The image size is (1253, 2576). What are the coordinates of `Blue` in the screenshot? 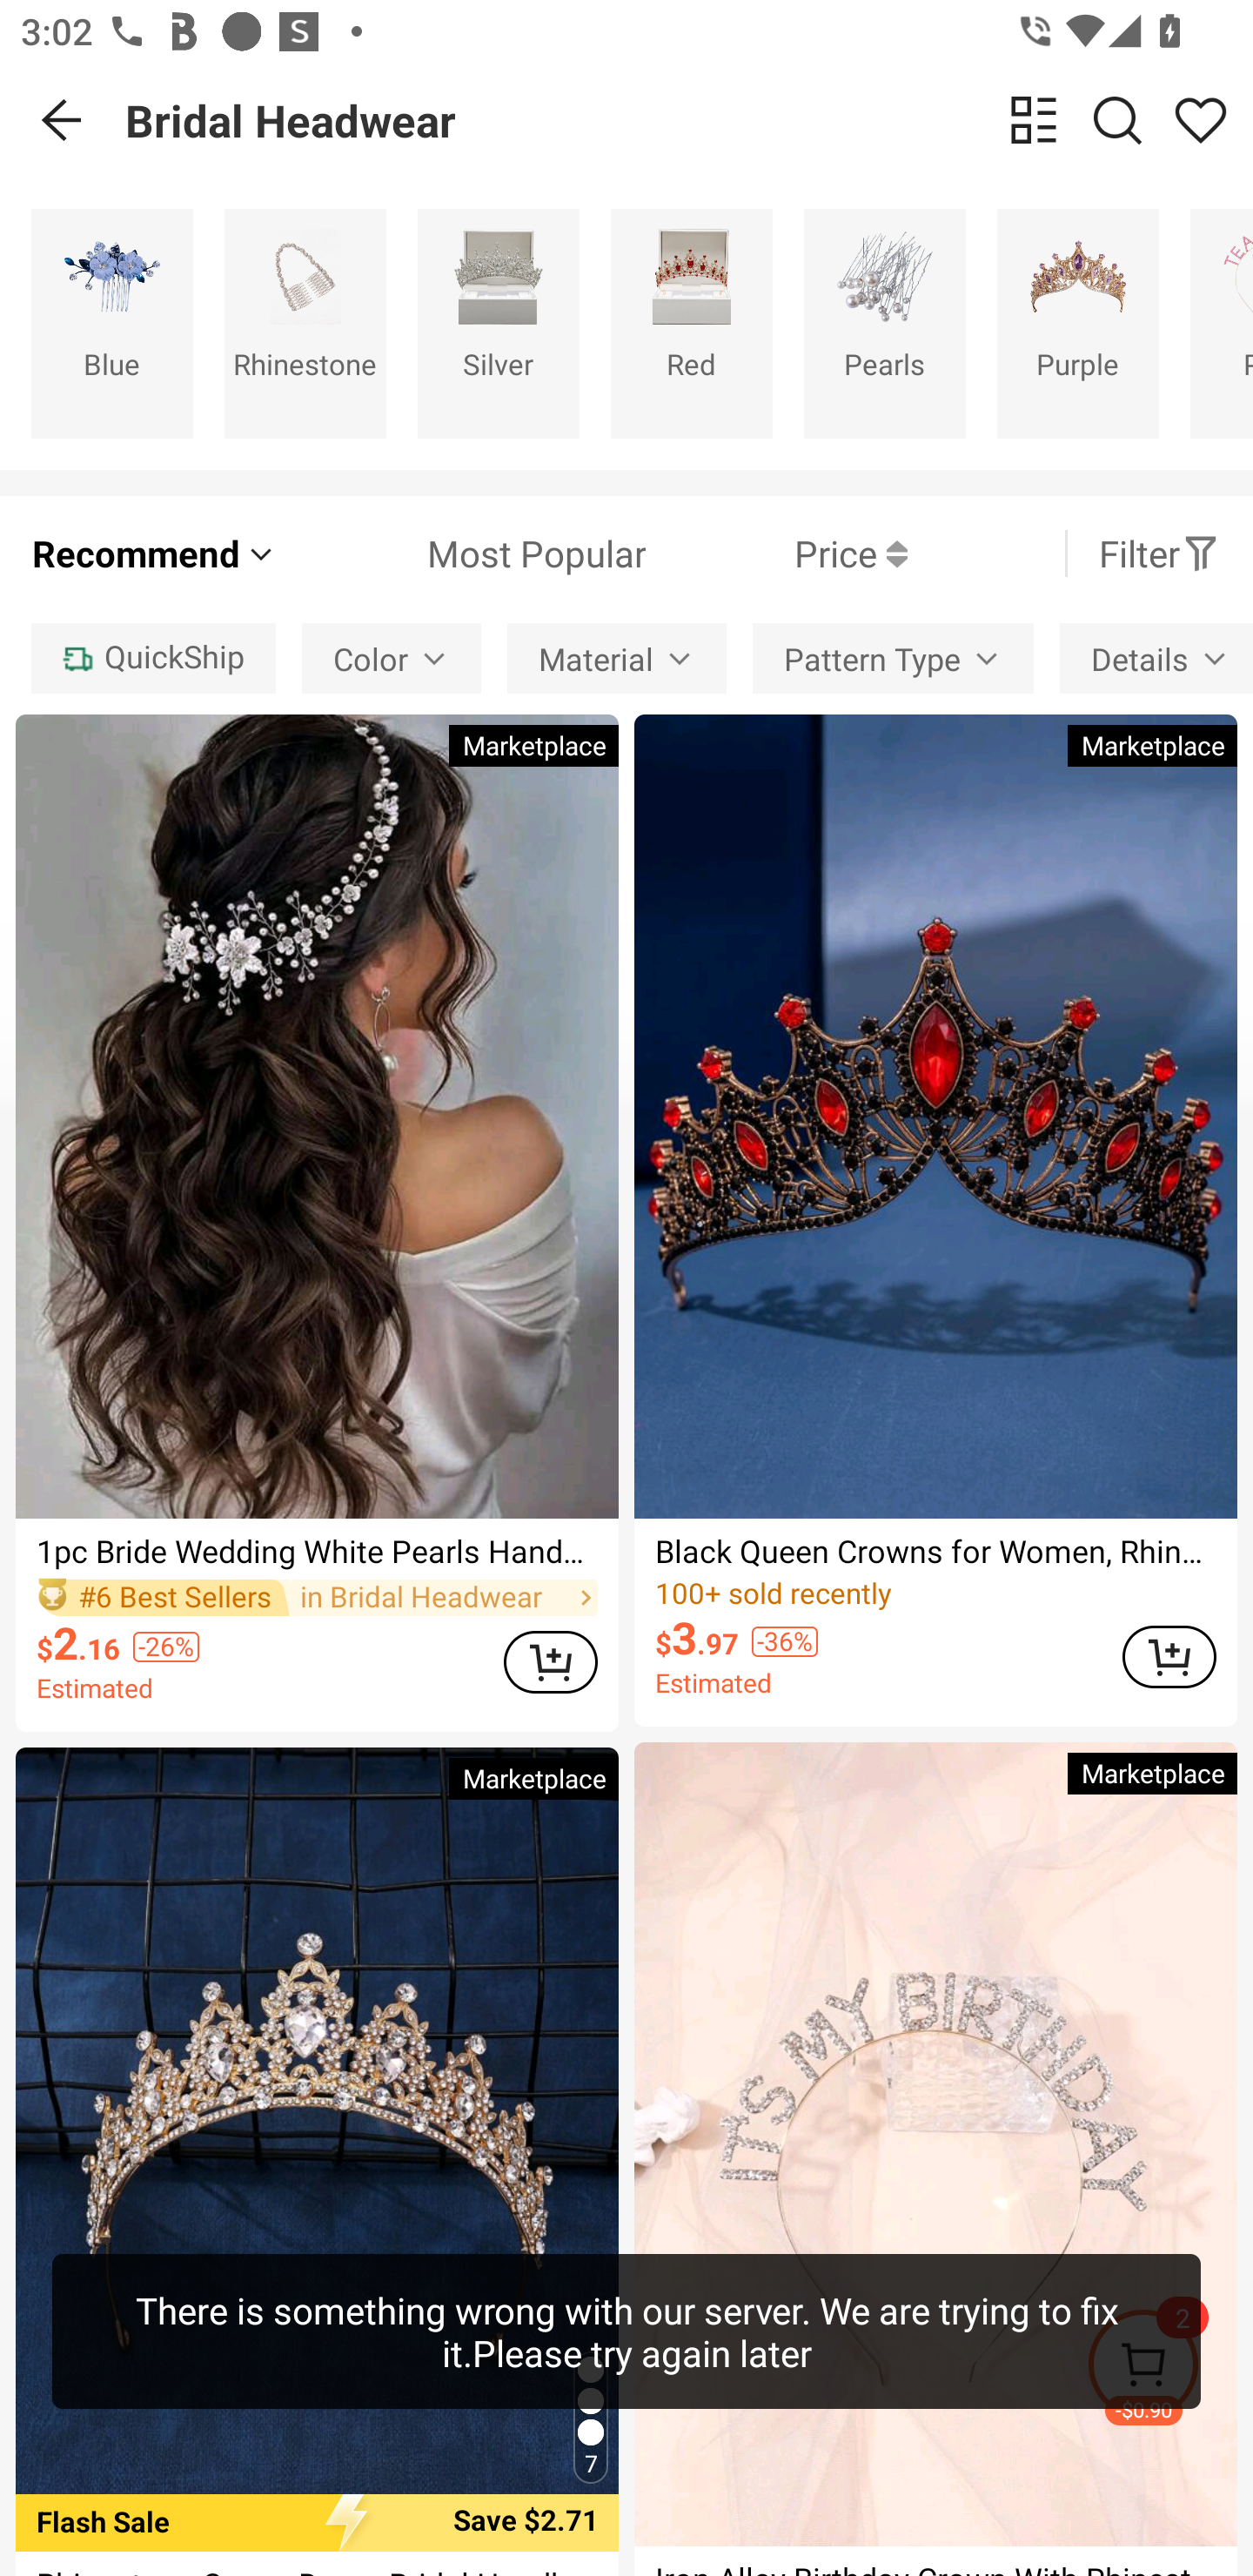 It's located at (111, 323).